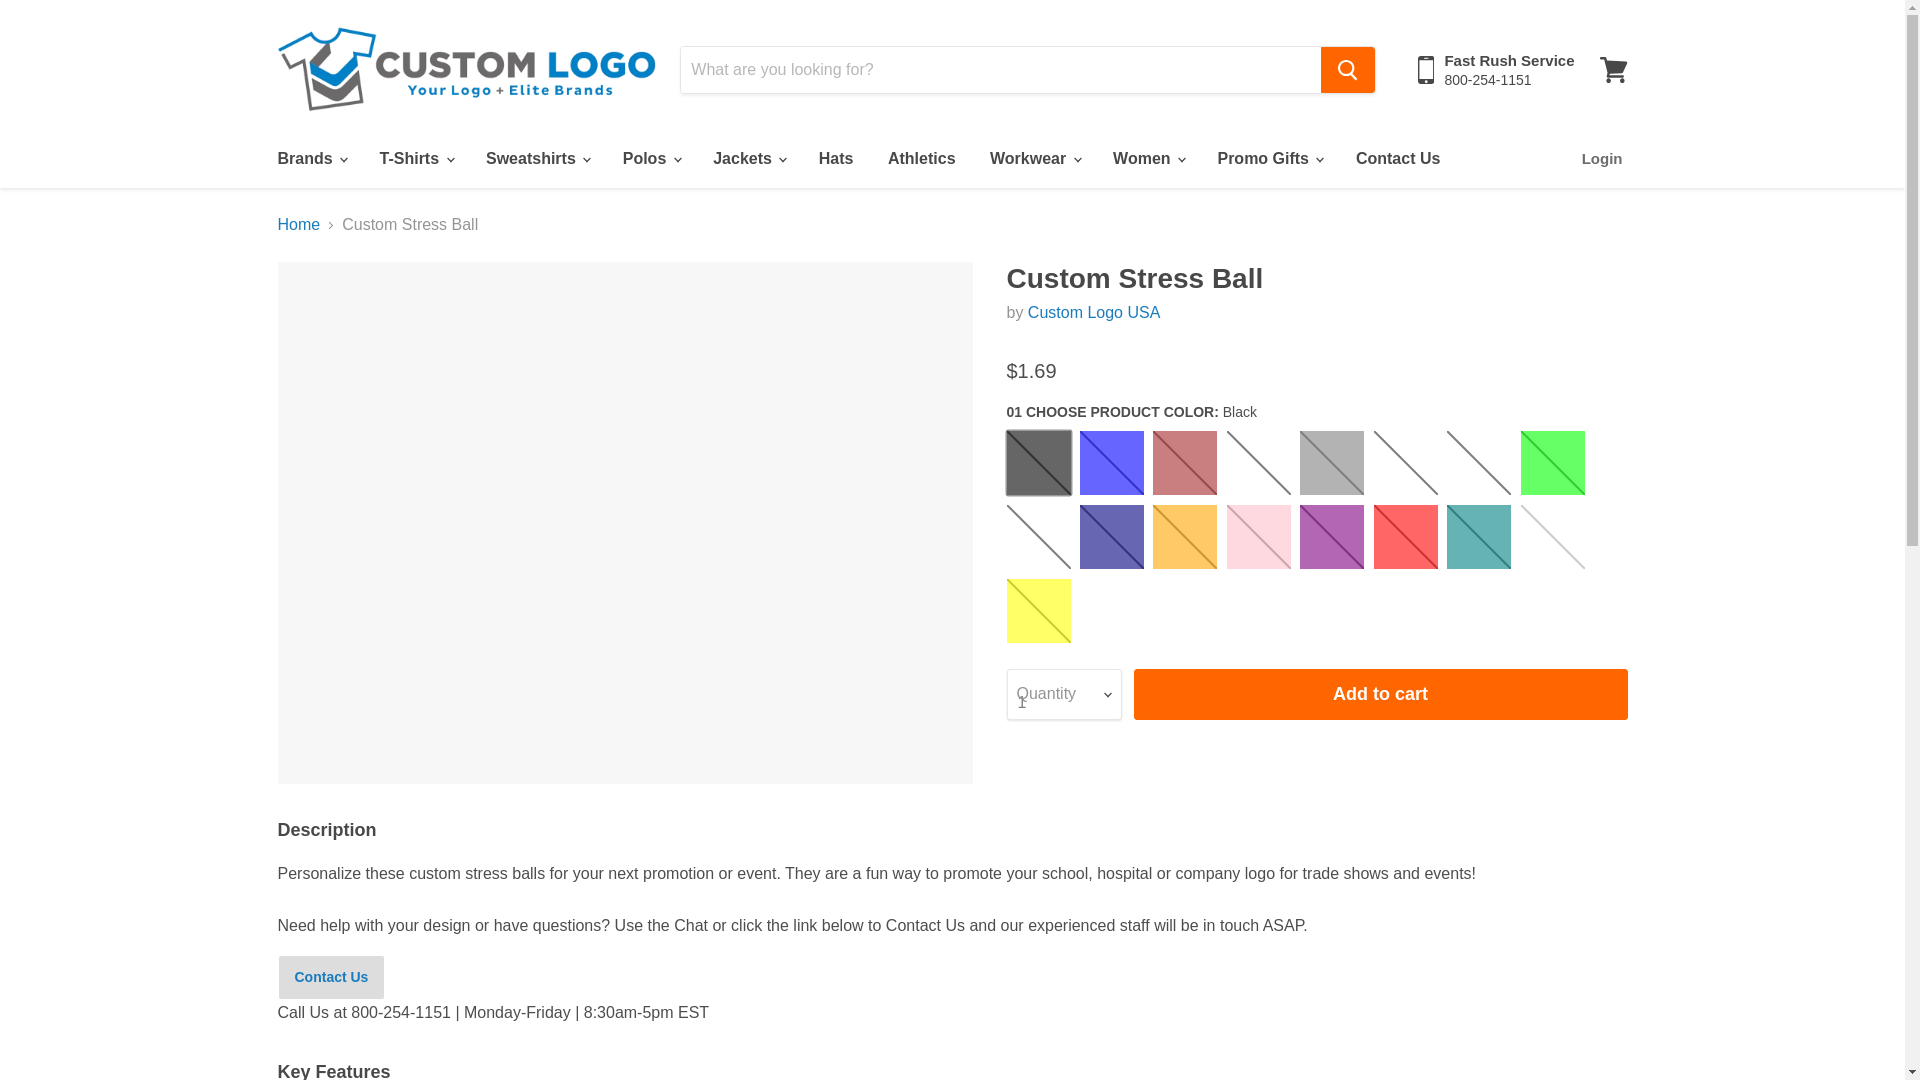 The height and width of the screenshot is (1080, 1920). Describe the element at coordinates (836, 159) in the screenshot. I see `Hats` at that location.